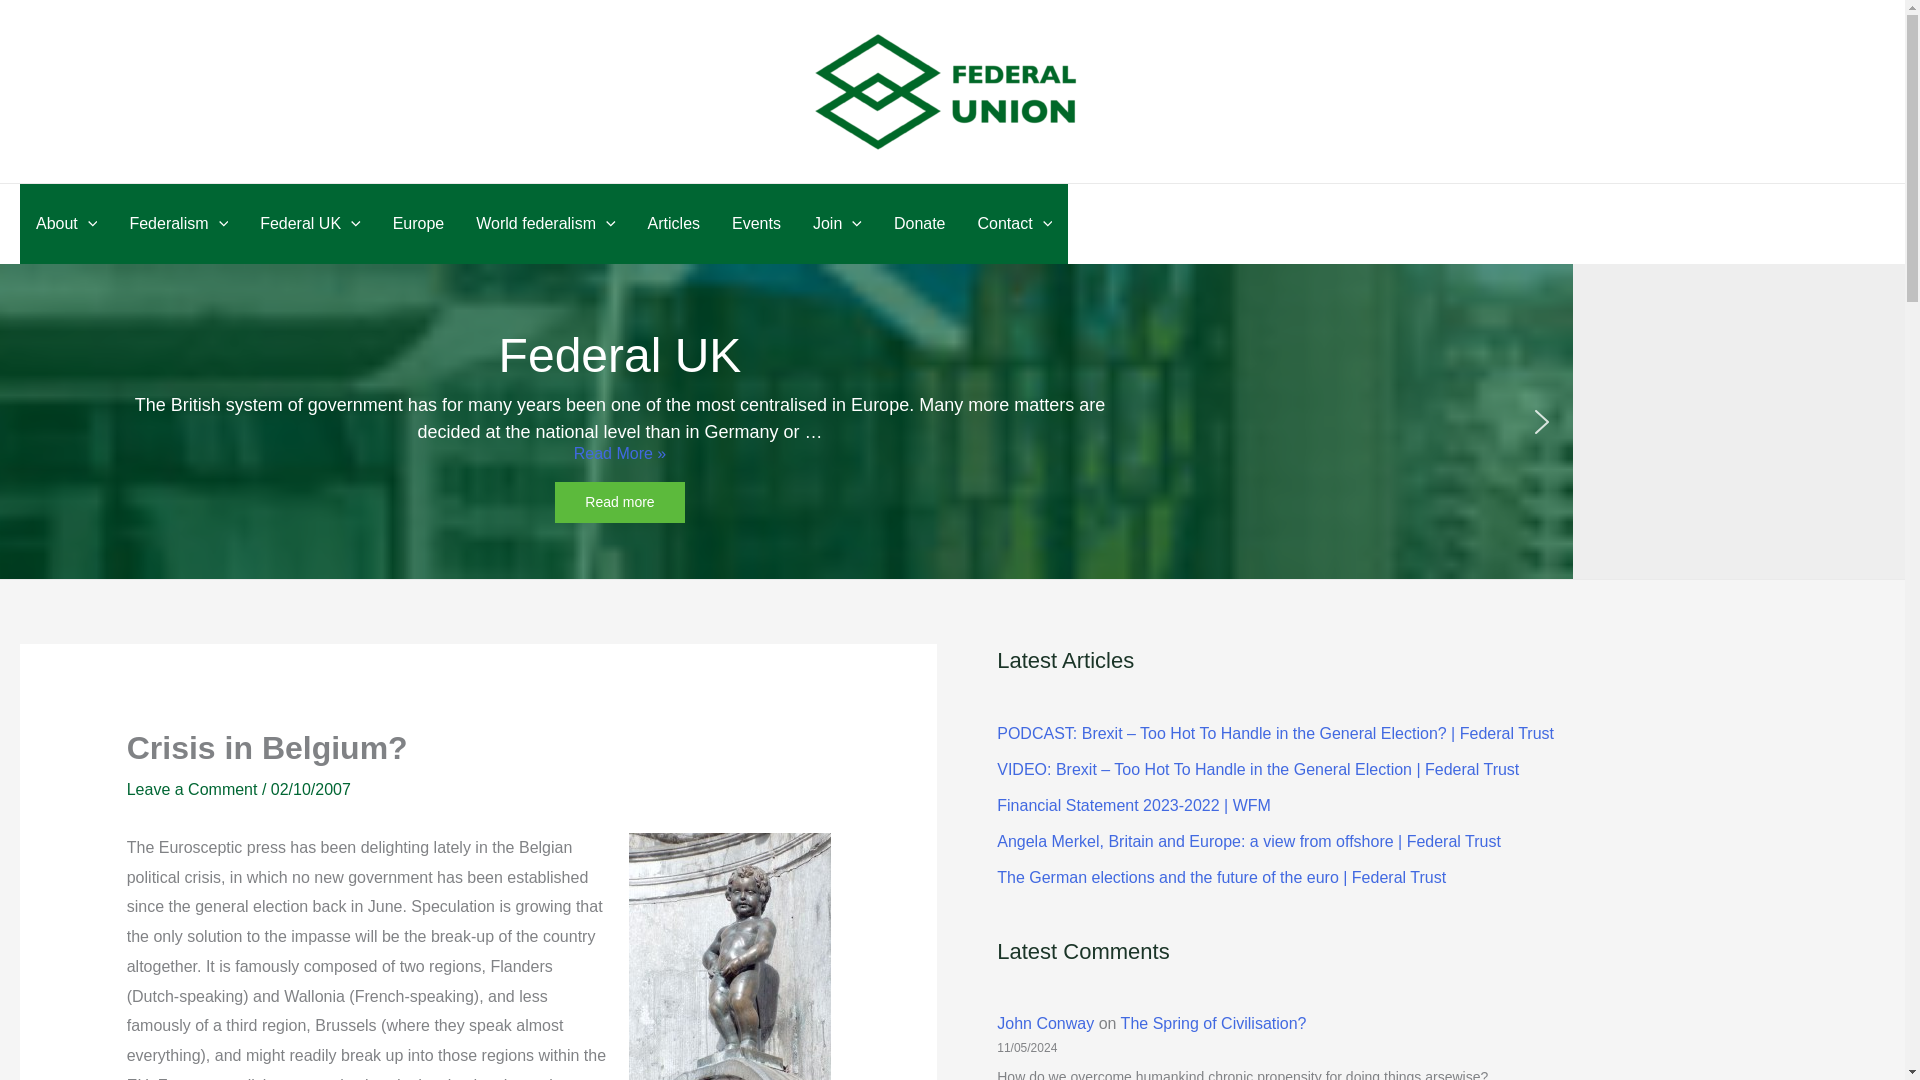 This screenshot has height=1080, width=1920. I want to click on Read more, so click(618, 502).